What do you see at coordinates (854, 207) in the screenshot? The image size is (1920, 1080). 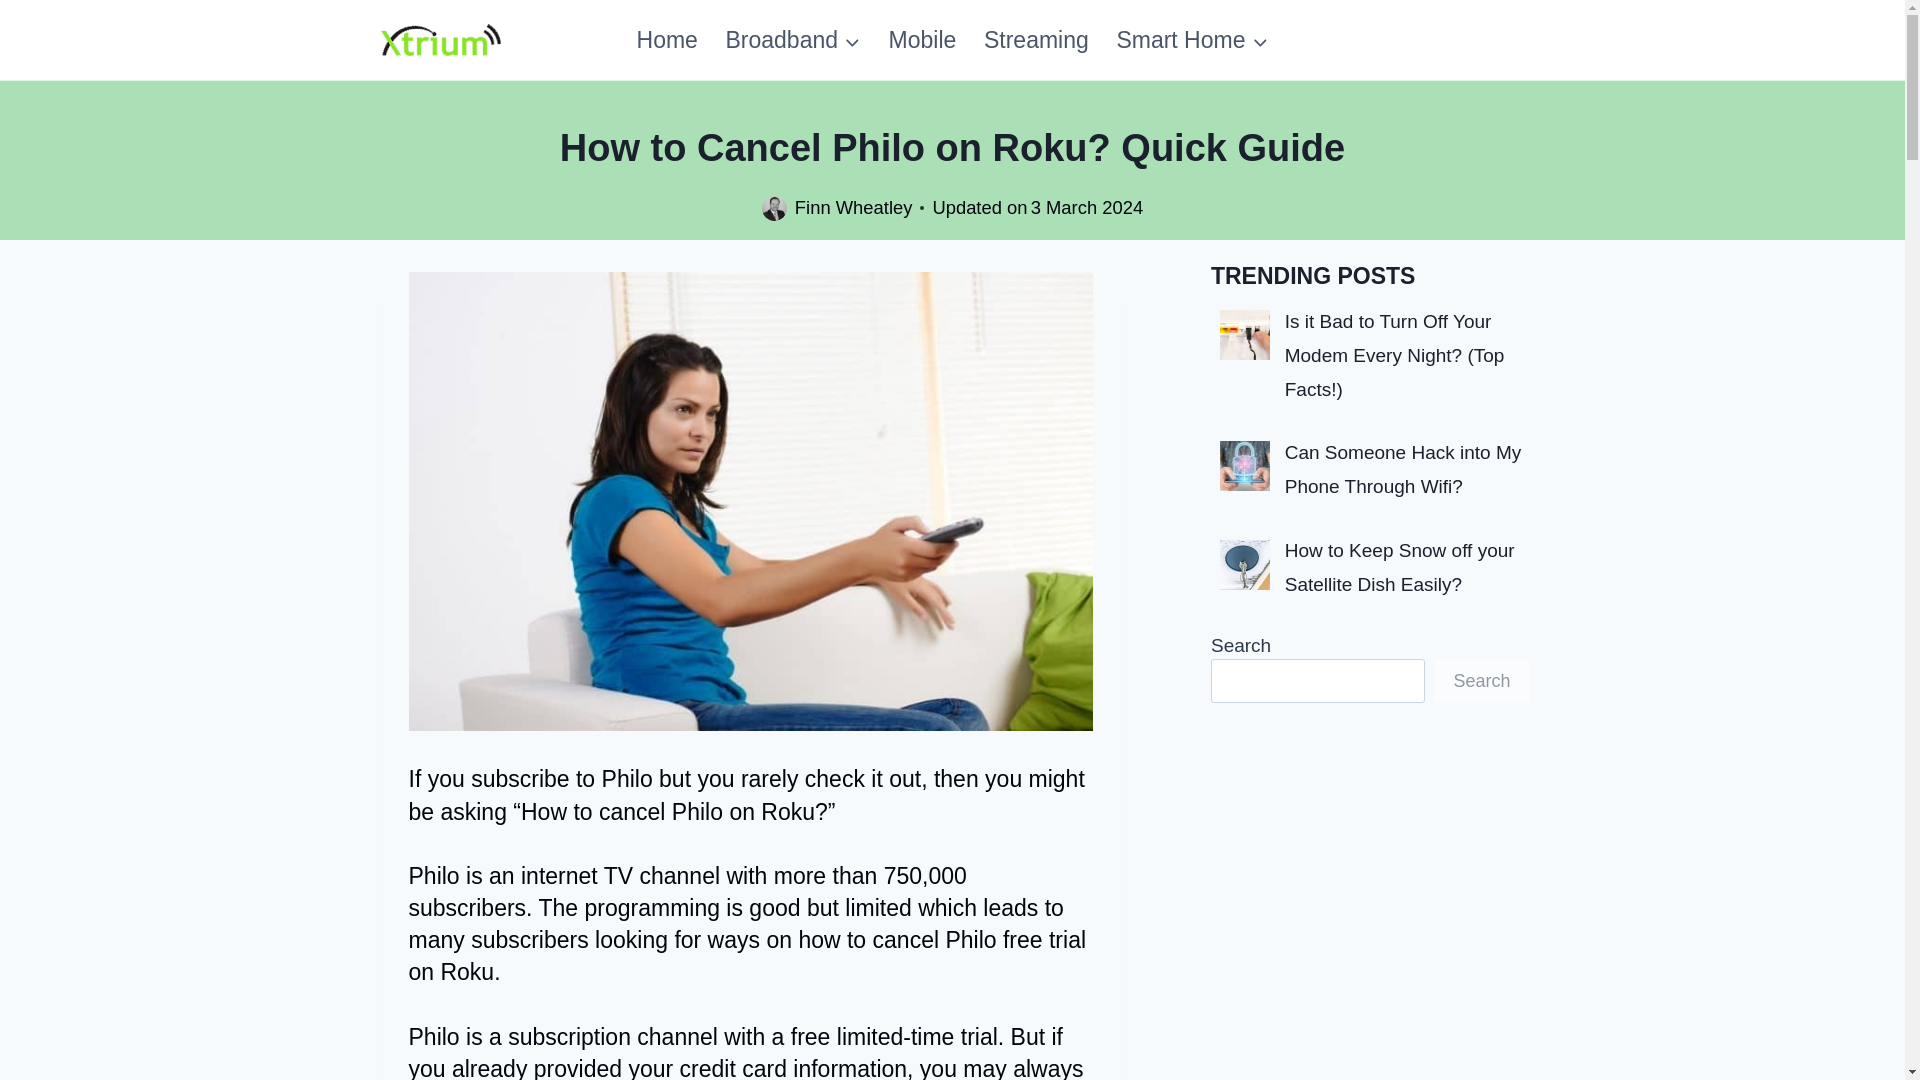 I see `Finn Wheatley` at bounding box center [854, 207].